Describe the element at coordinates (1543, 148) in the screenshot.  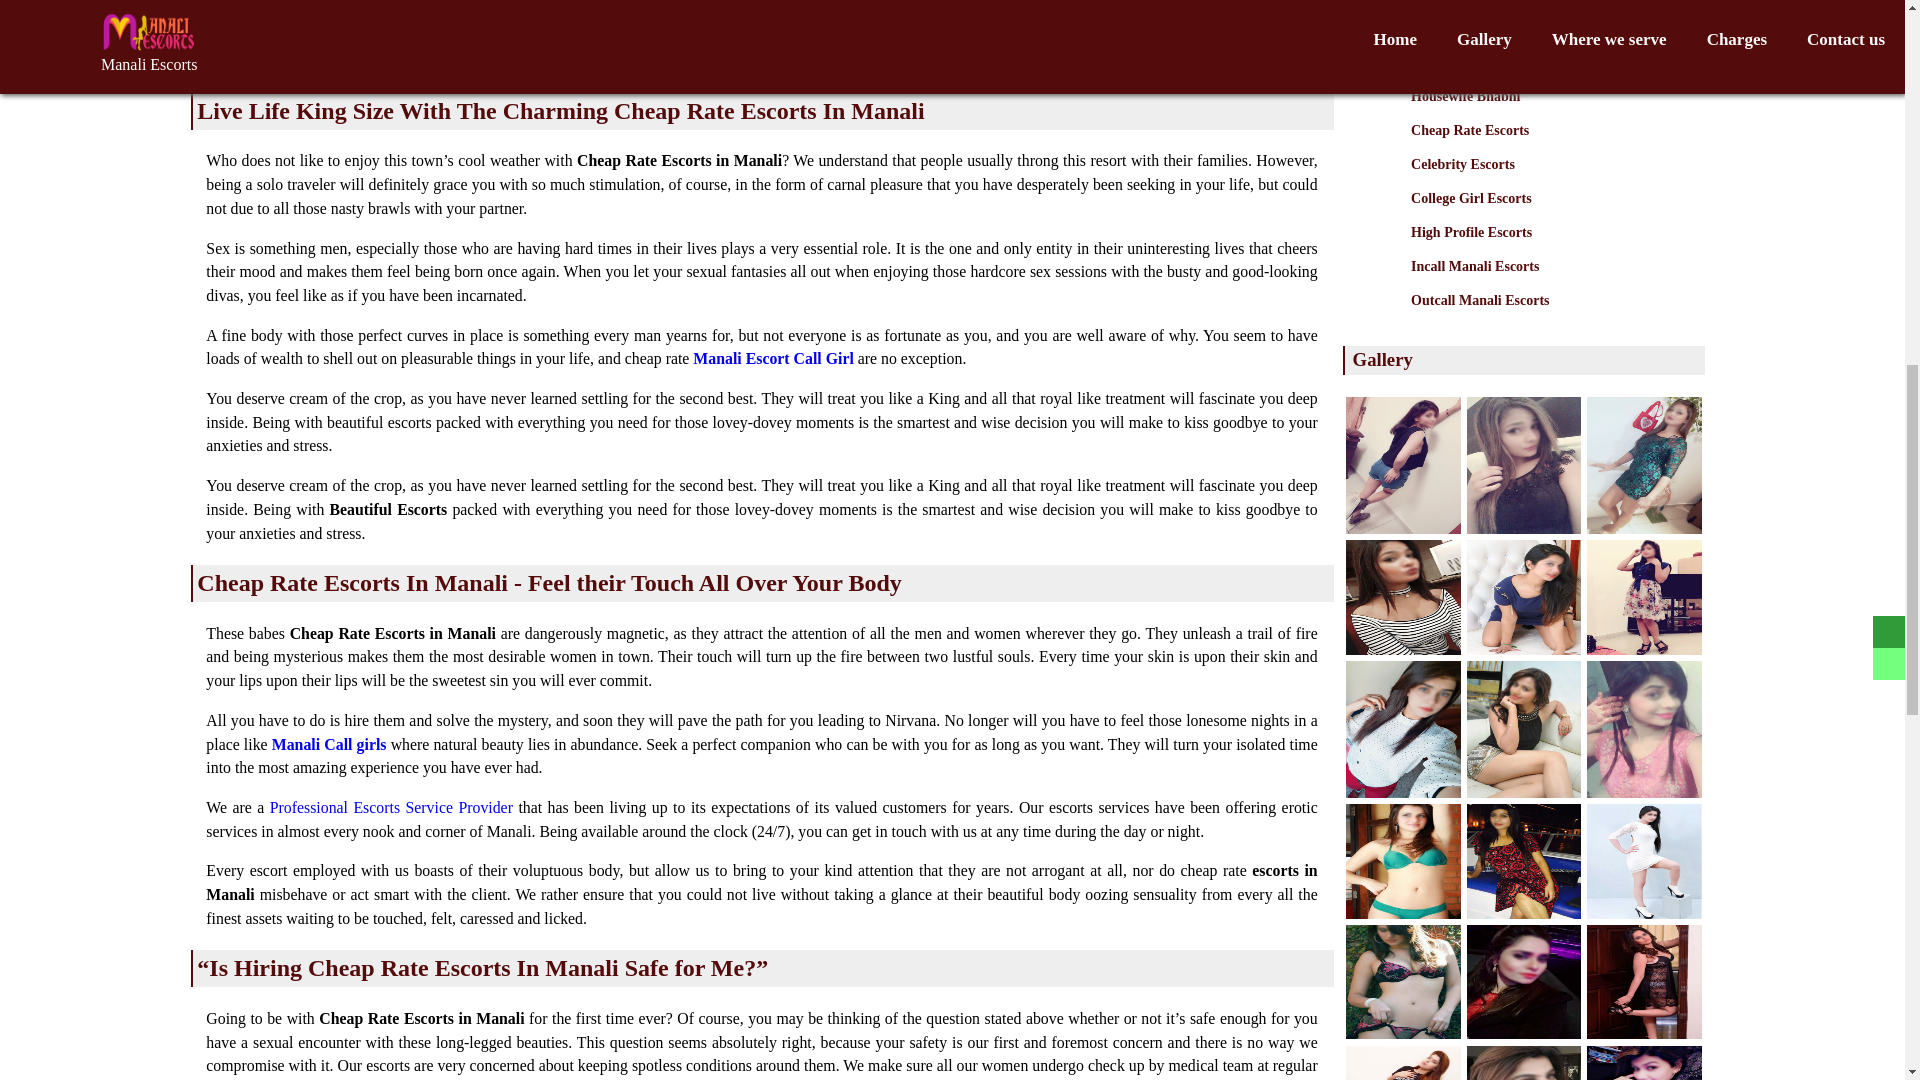
I see `manali Cheap Rate Escorts` at that location.